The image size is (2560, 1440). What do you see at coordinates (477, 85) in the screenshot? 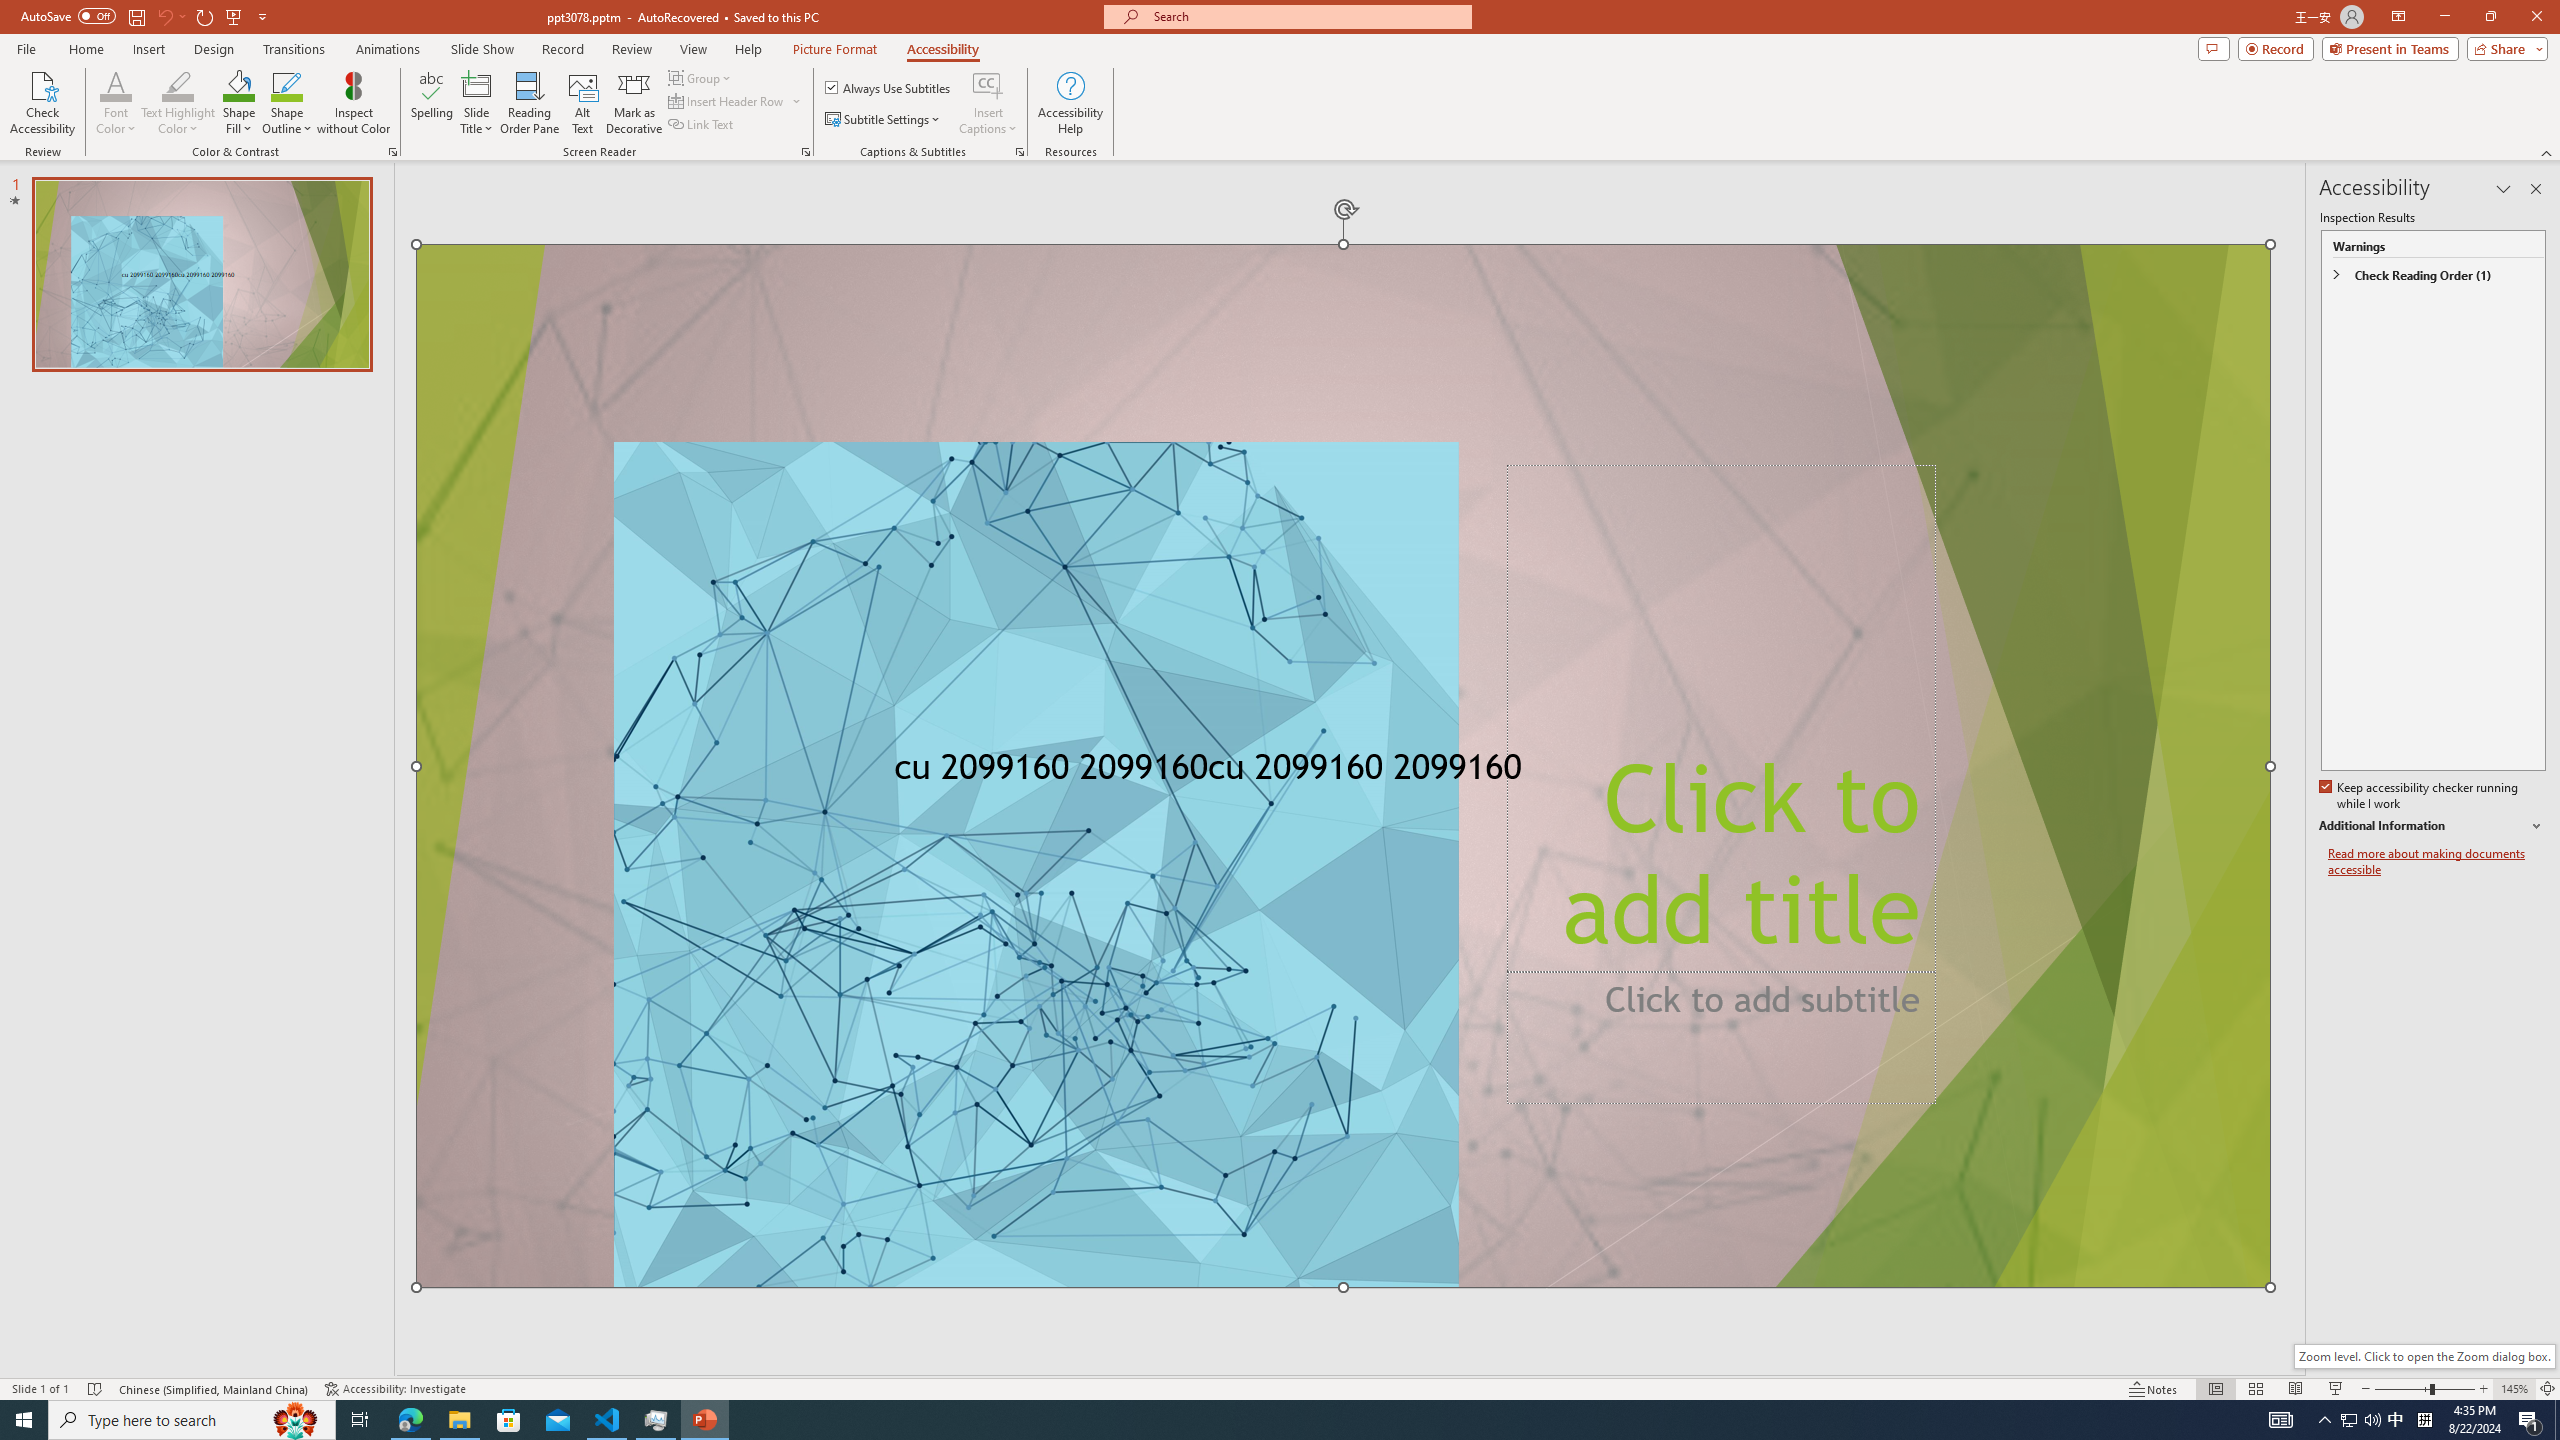
I see `Slide Title` at bounding box center [477, 85].